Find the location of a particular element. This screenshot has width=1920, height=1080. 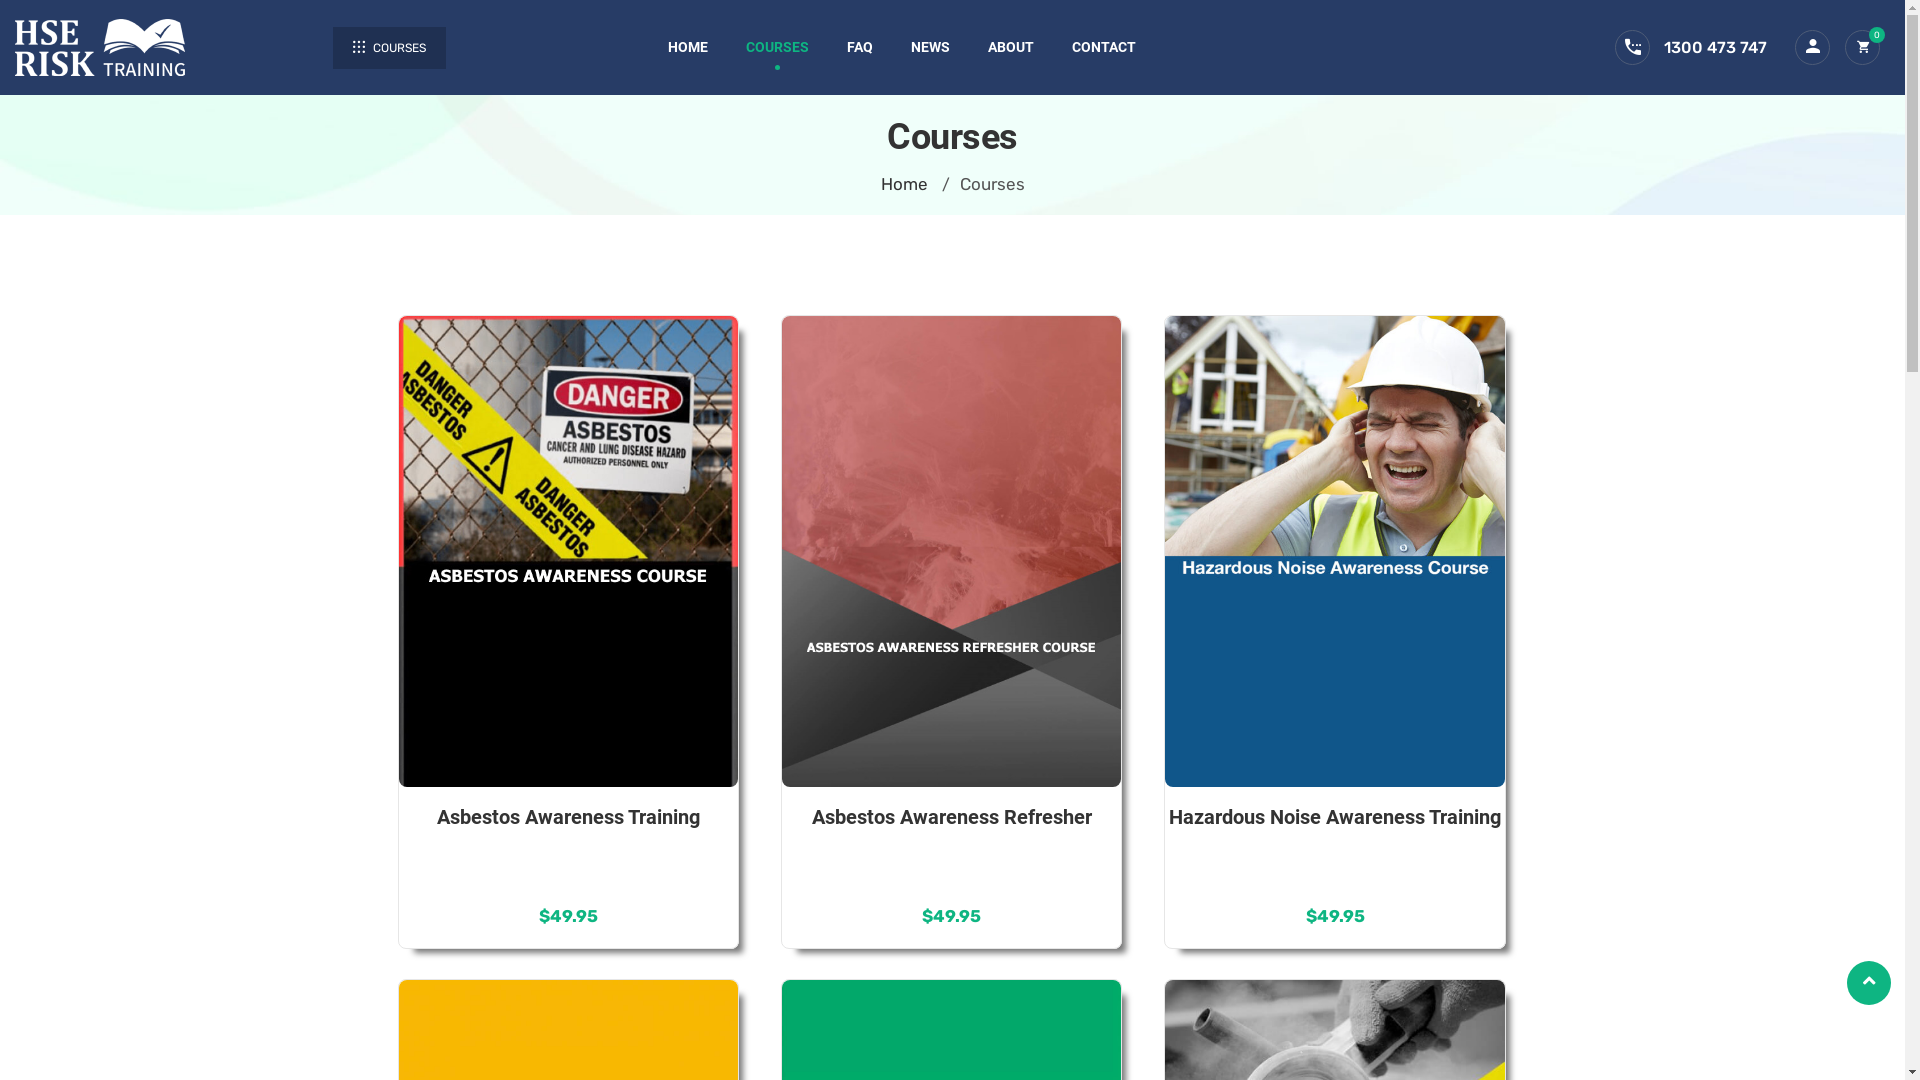

1300 473 747 is located at coordinates (1715, 48).